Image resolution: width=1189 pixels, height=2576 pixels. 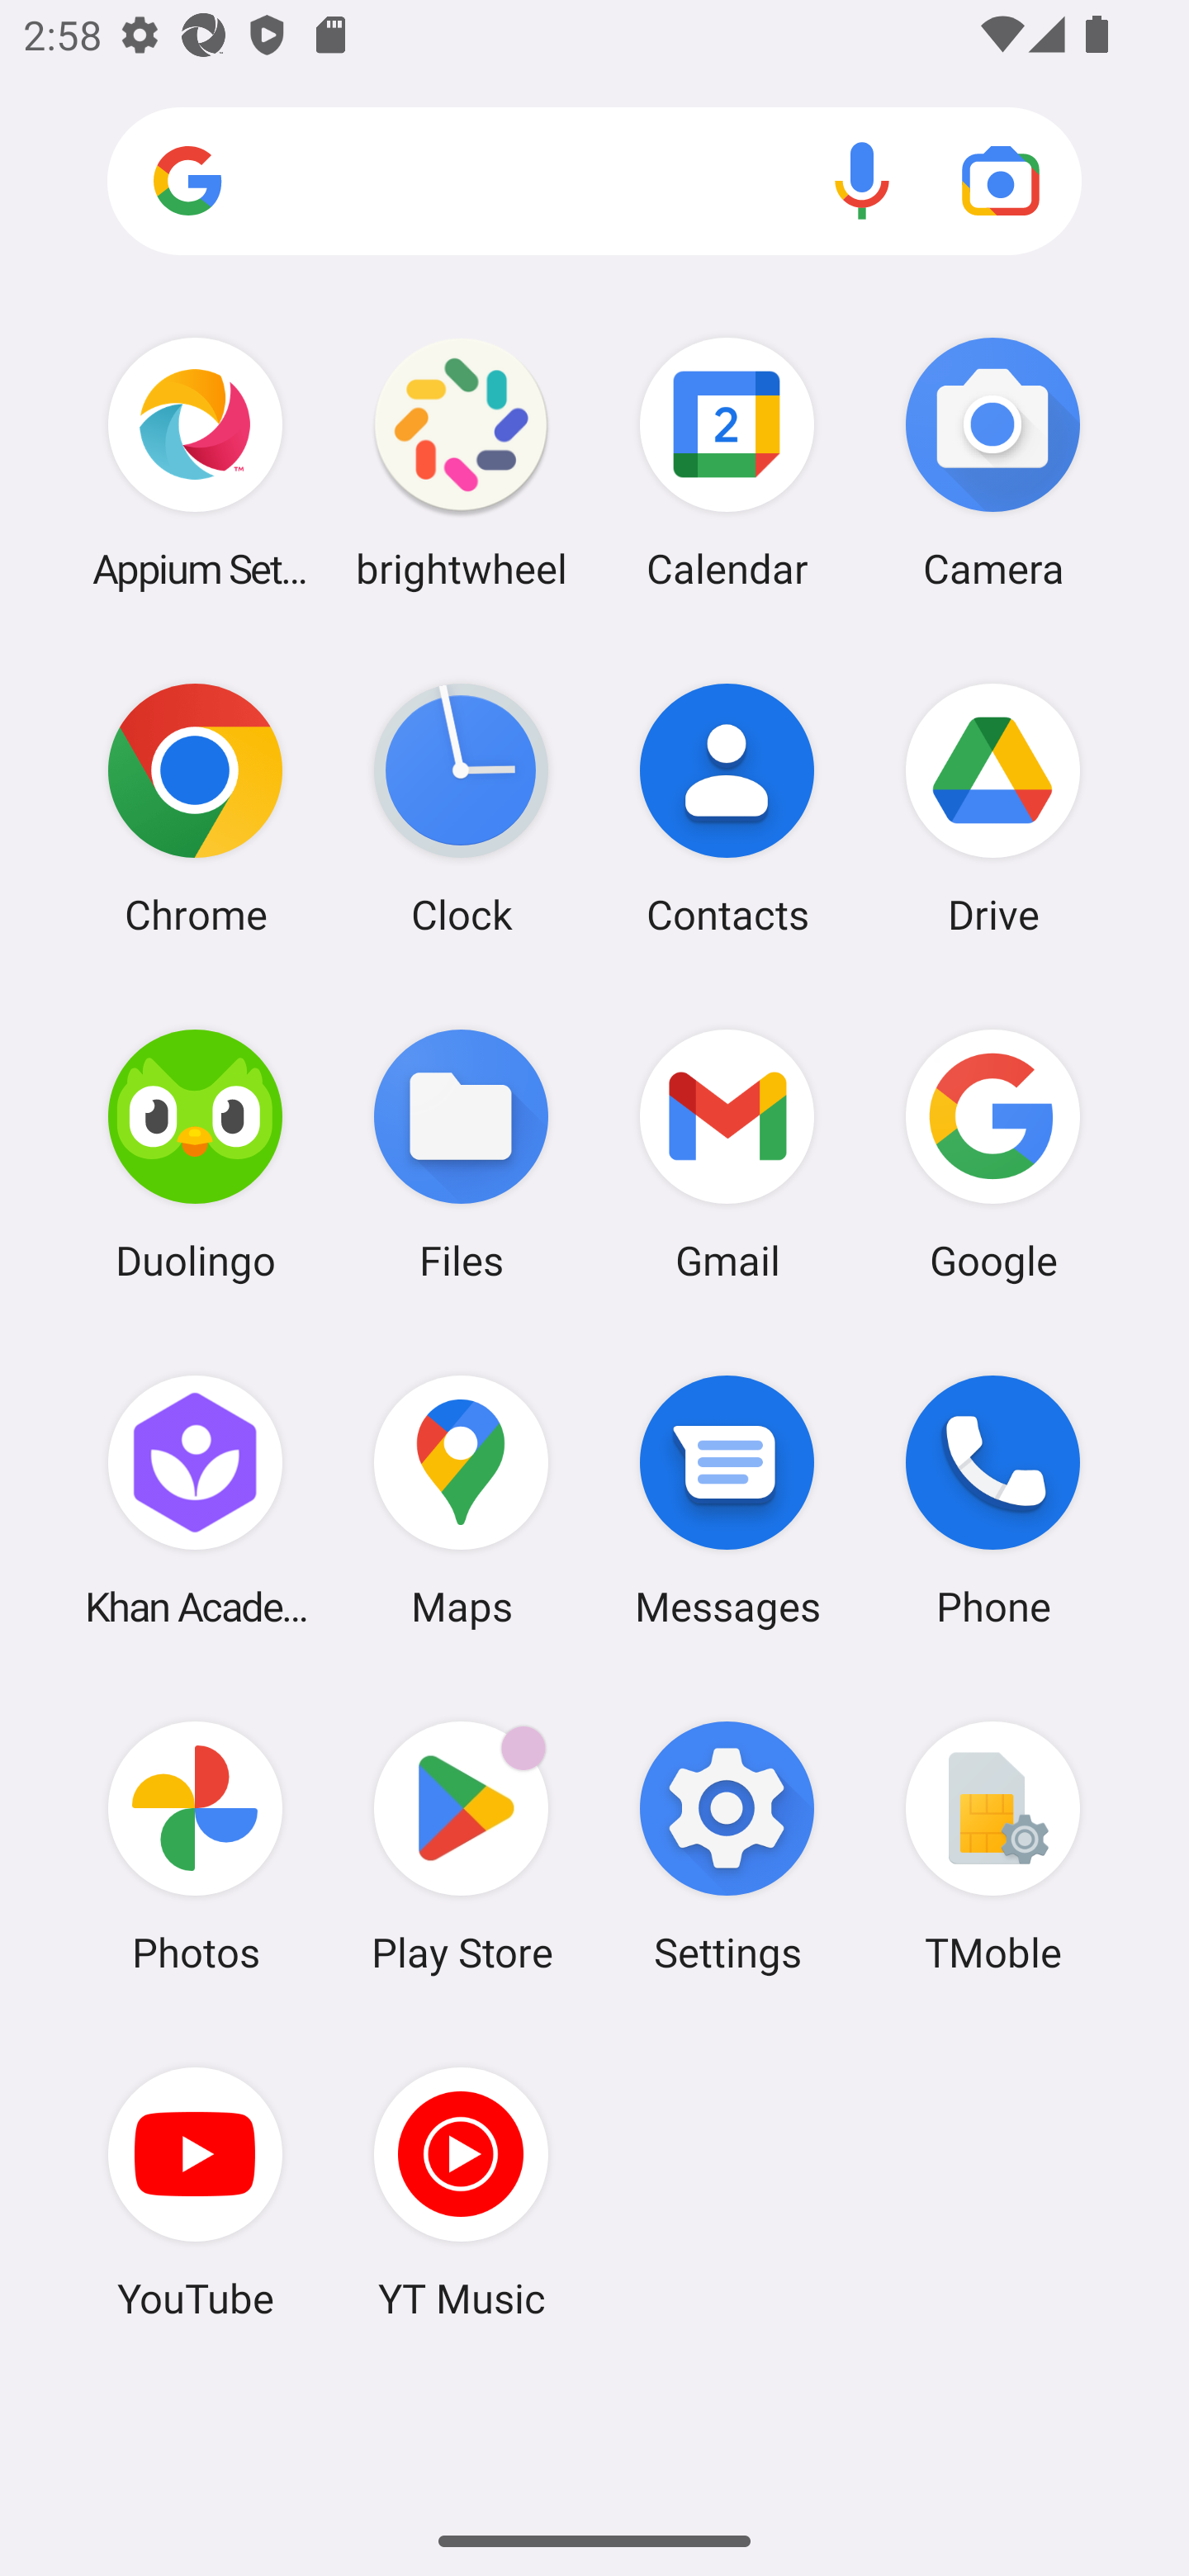 What do you see at coordinates (461, 1500) in the screenshot?
I see `Maps` at bounding box center [461, 1500].